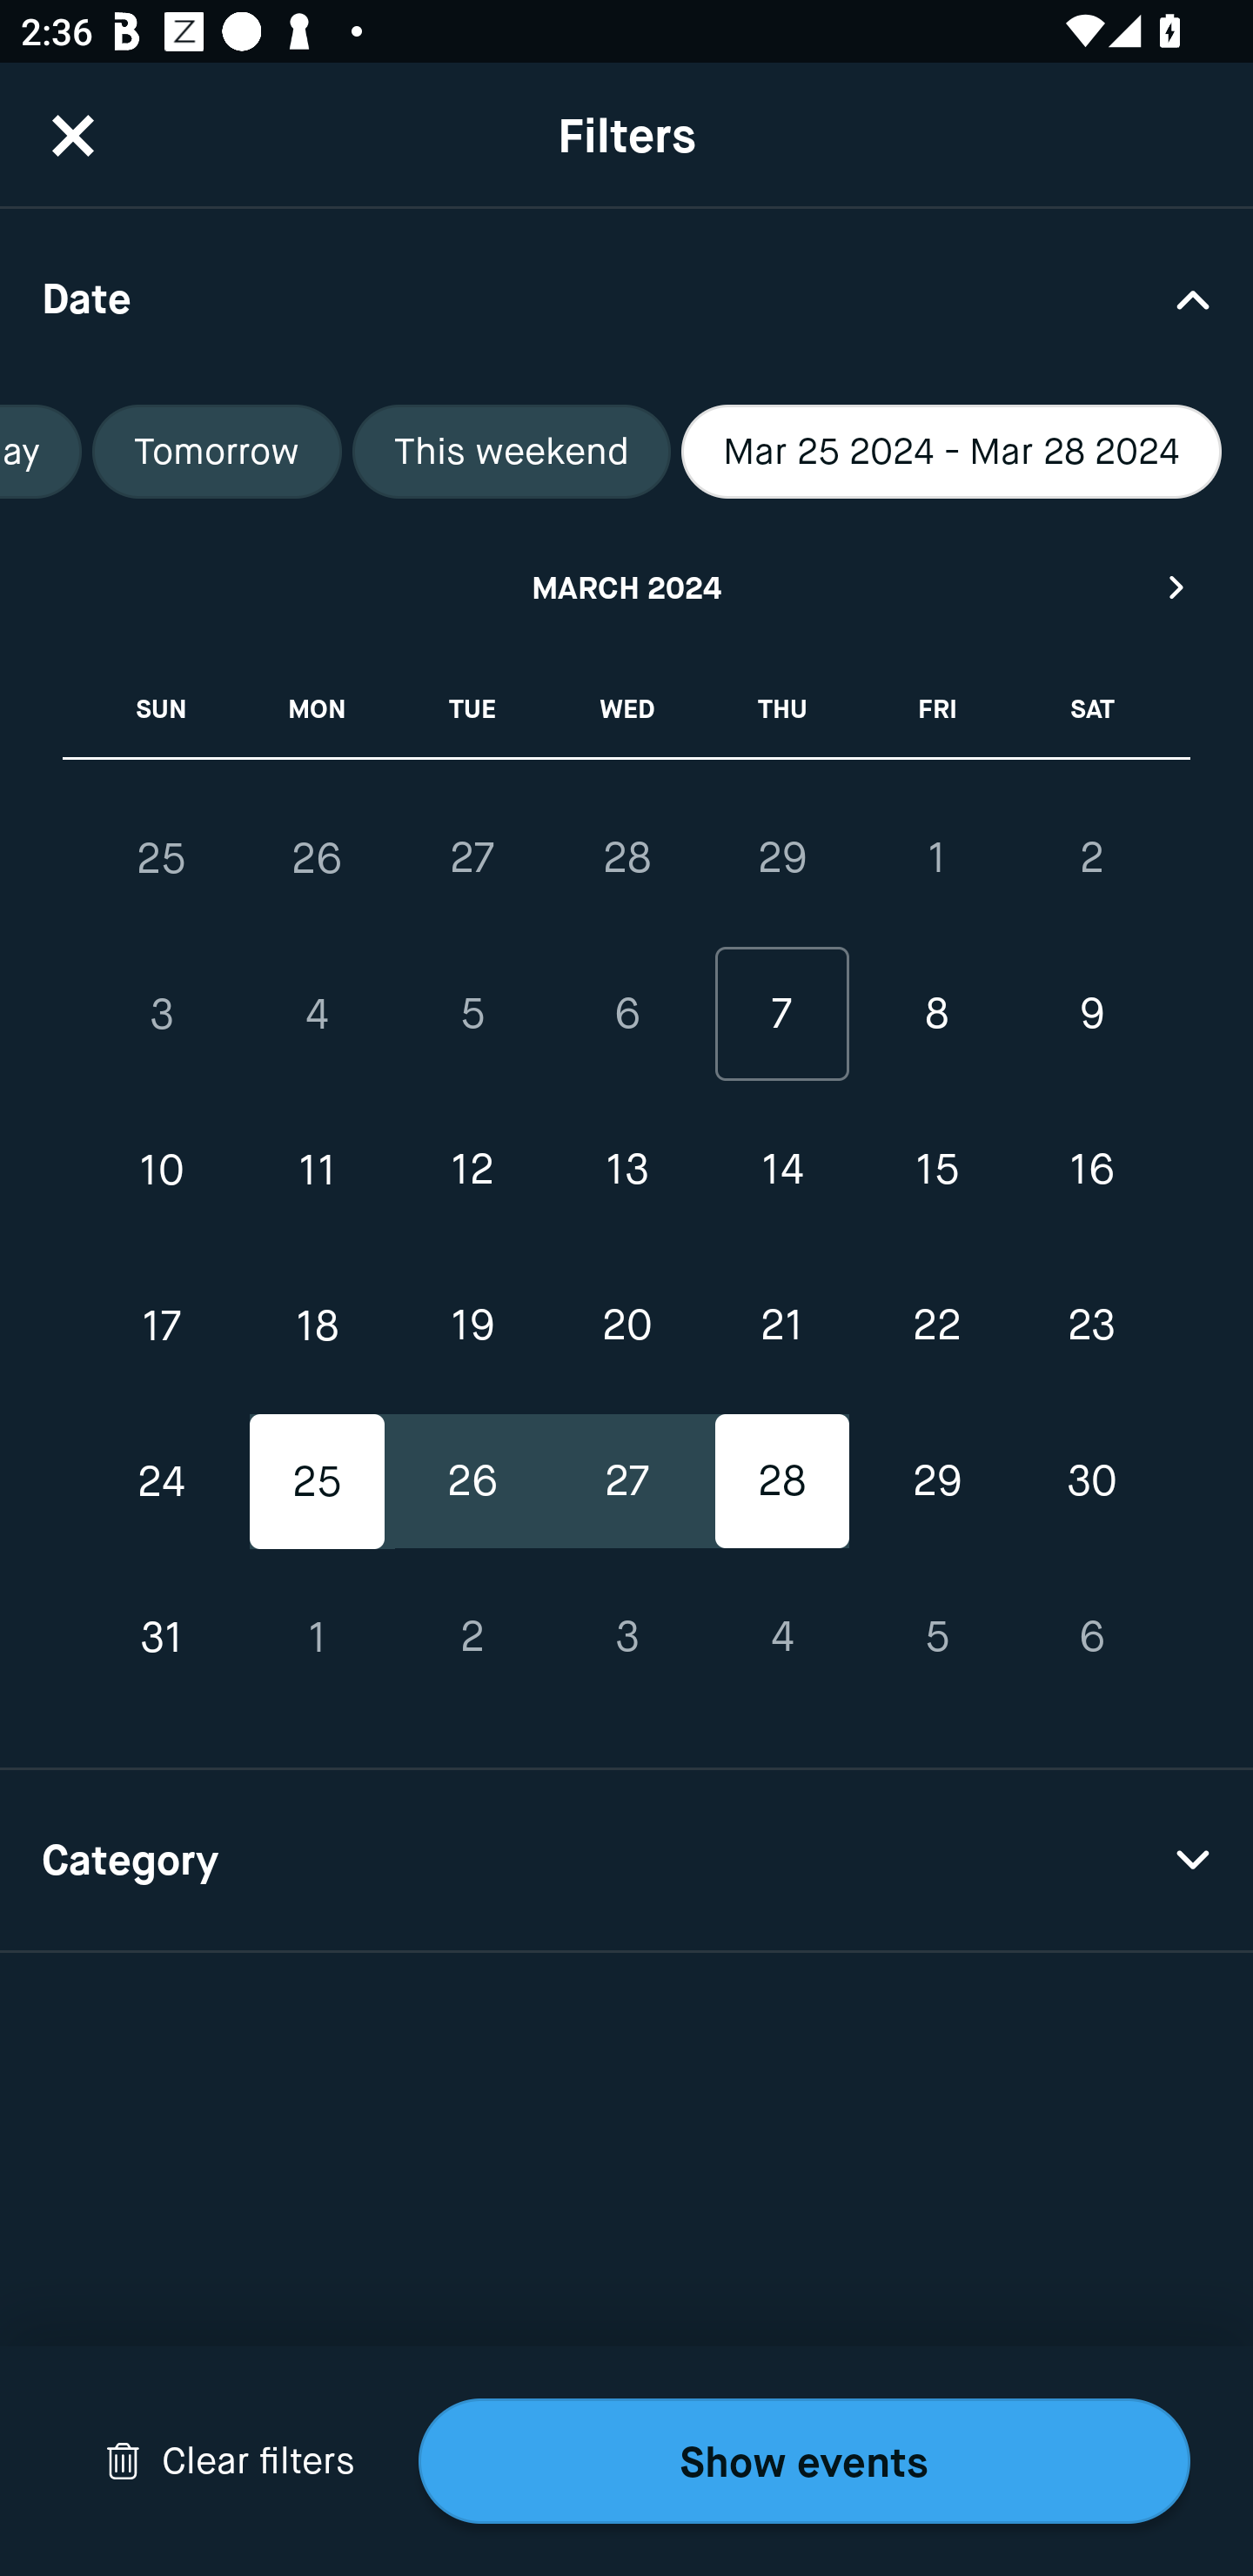  What do you see at coordinates (472, 1636) in the screenshot?
I see `2` at bounding box center [472, 1636].